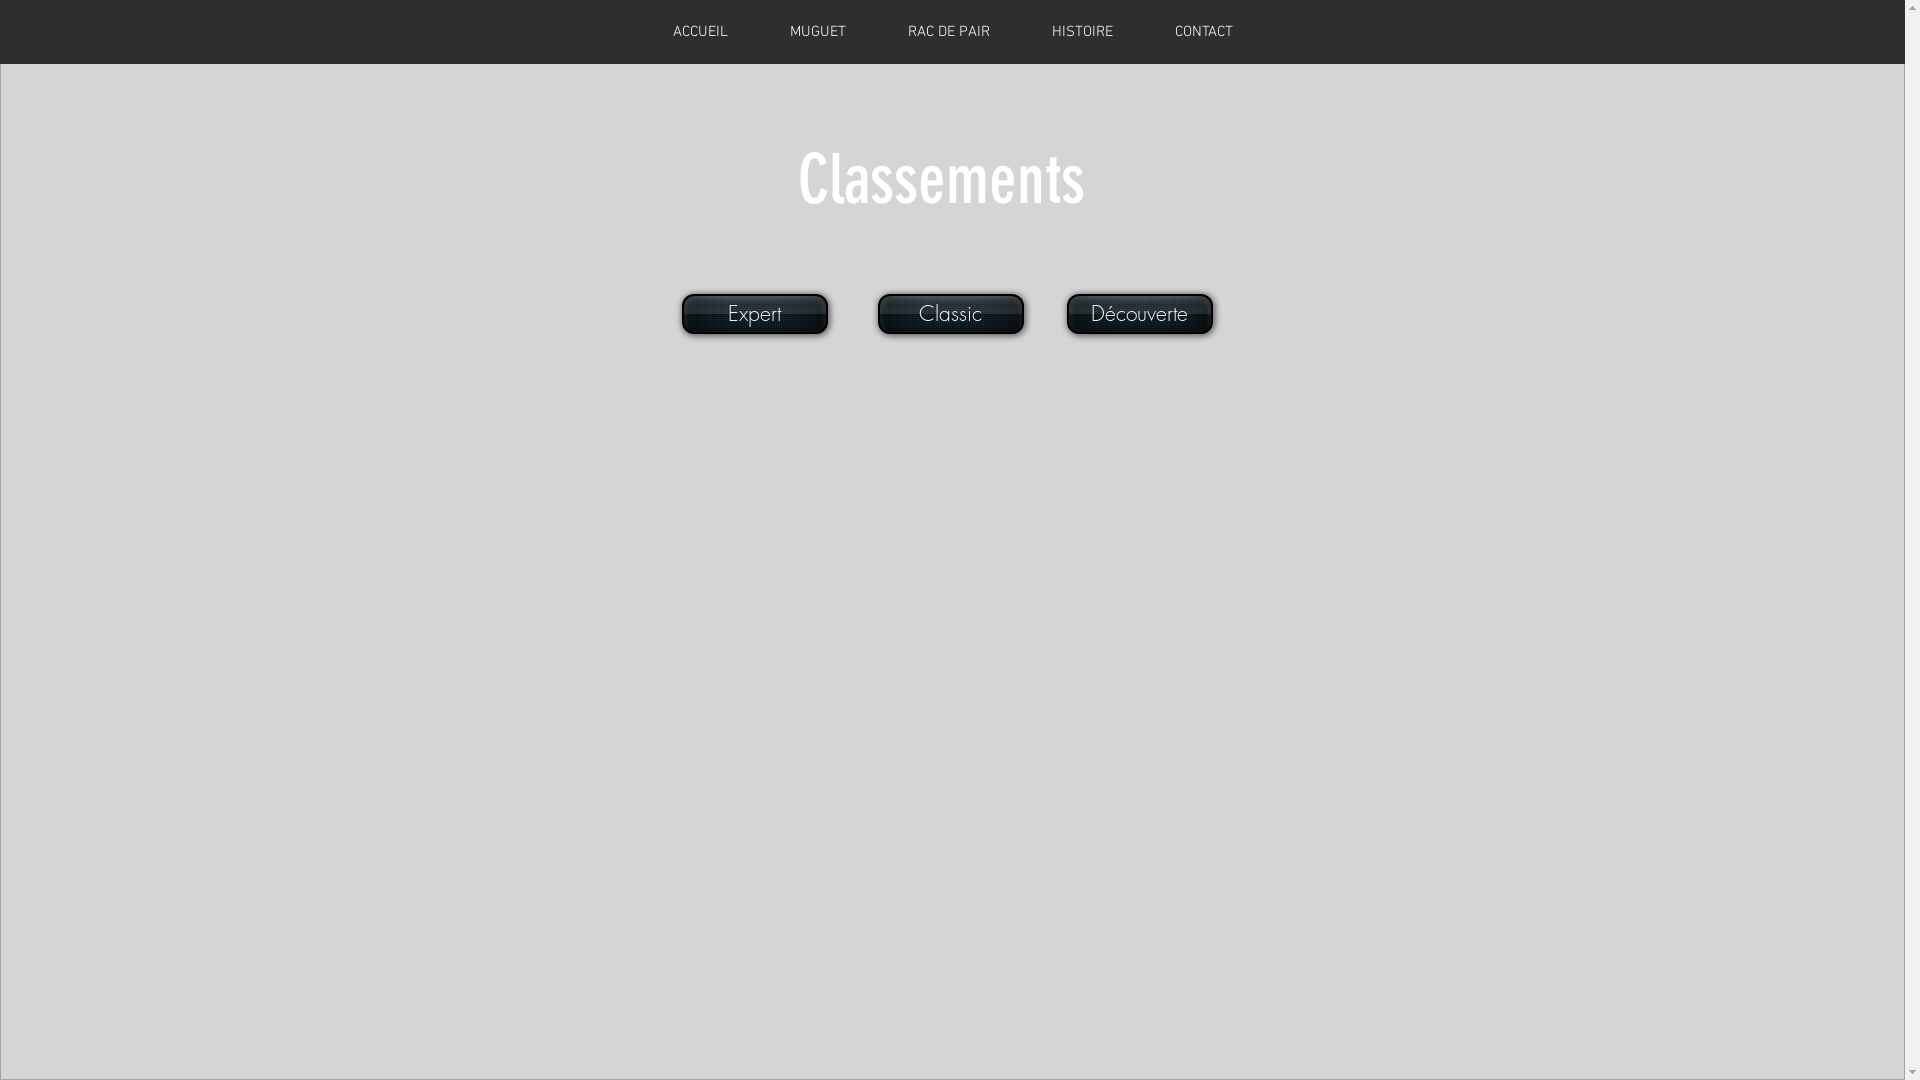 This screenshot has height=1080, width=1920. I want to click on ACCUEIL, so click(700, 32).